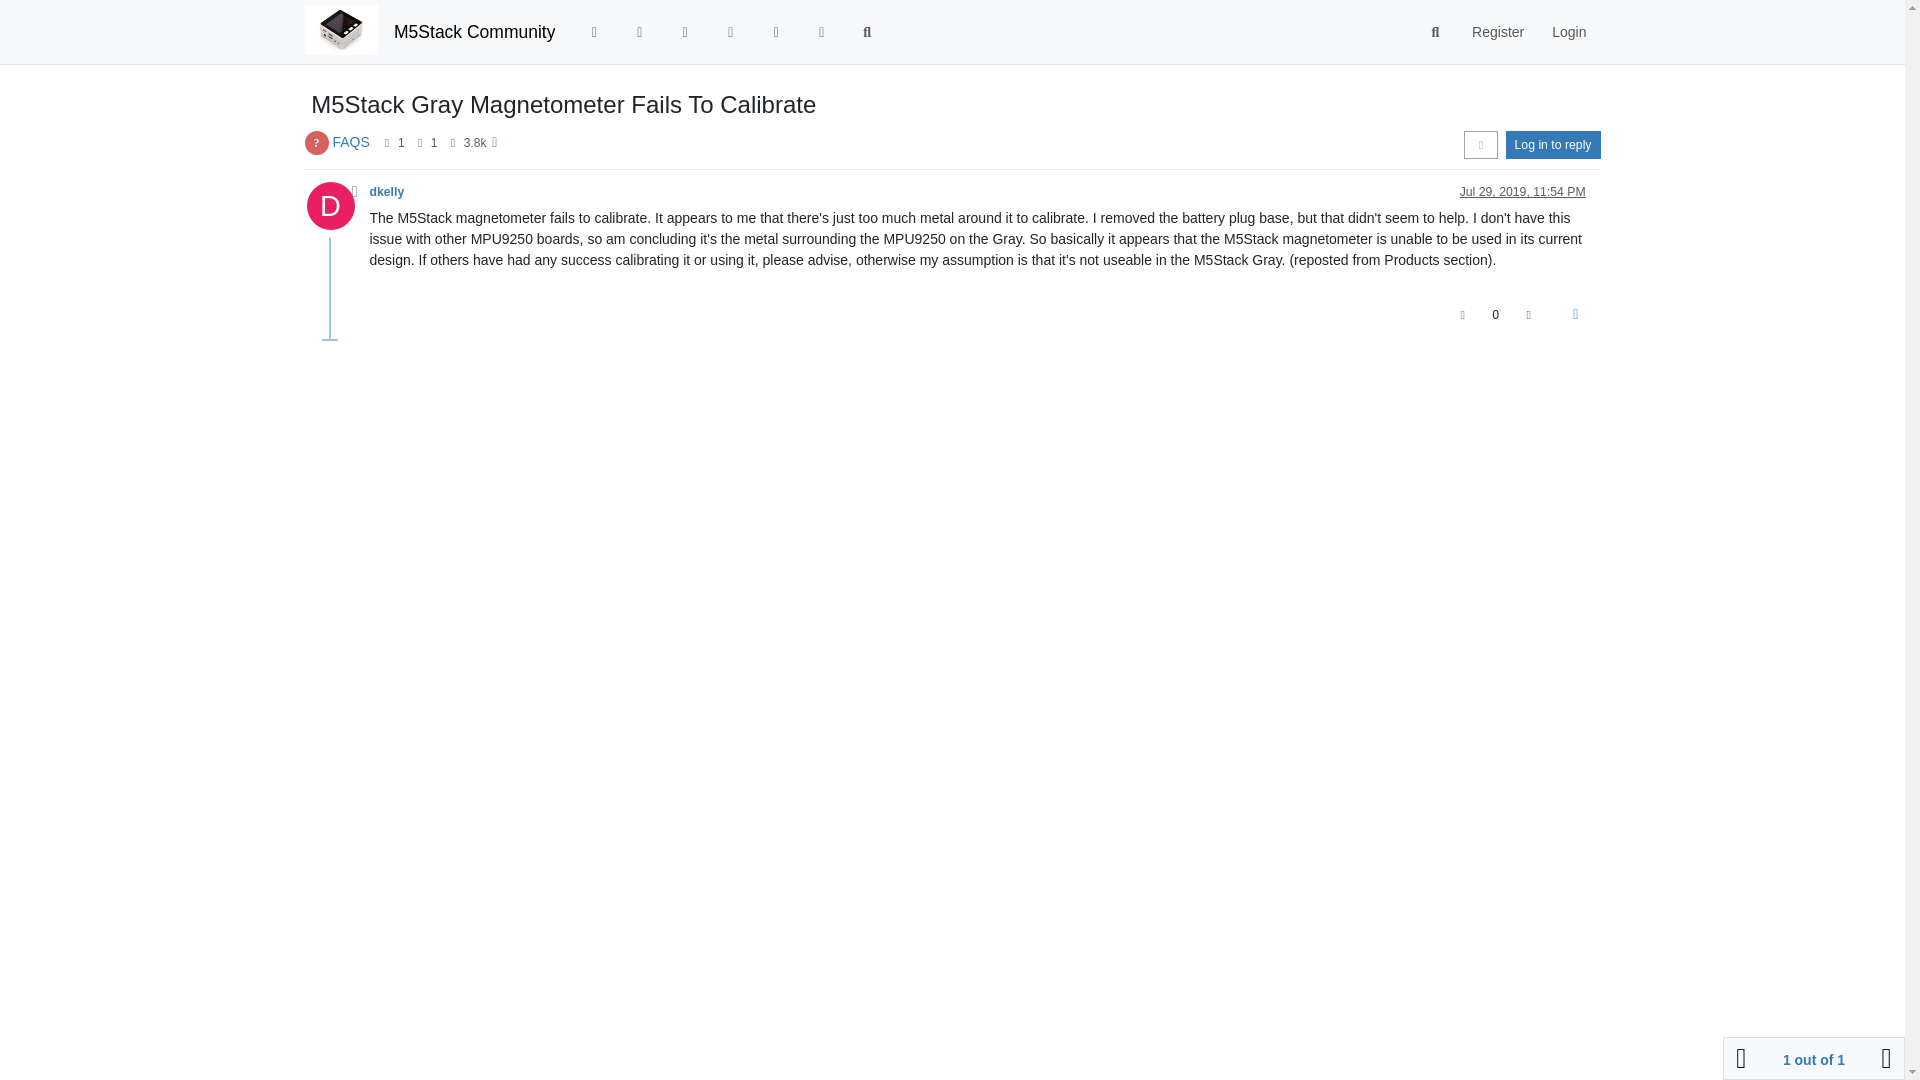 Image resolution: width=1920 pixels, height=1080 pixels. I want to click on Popular, so click(731, 32).